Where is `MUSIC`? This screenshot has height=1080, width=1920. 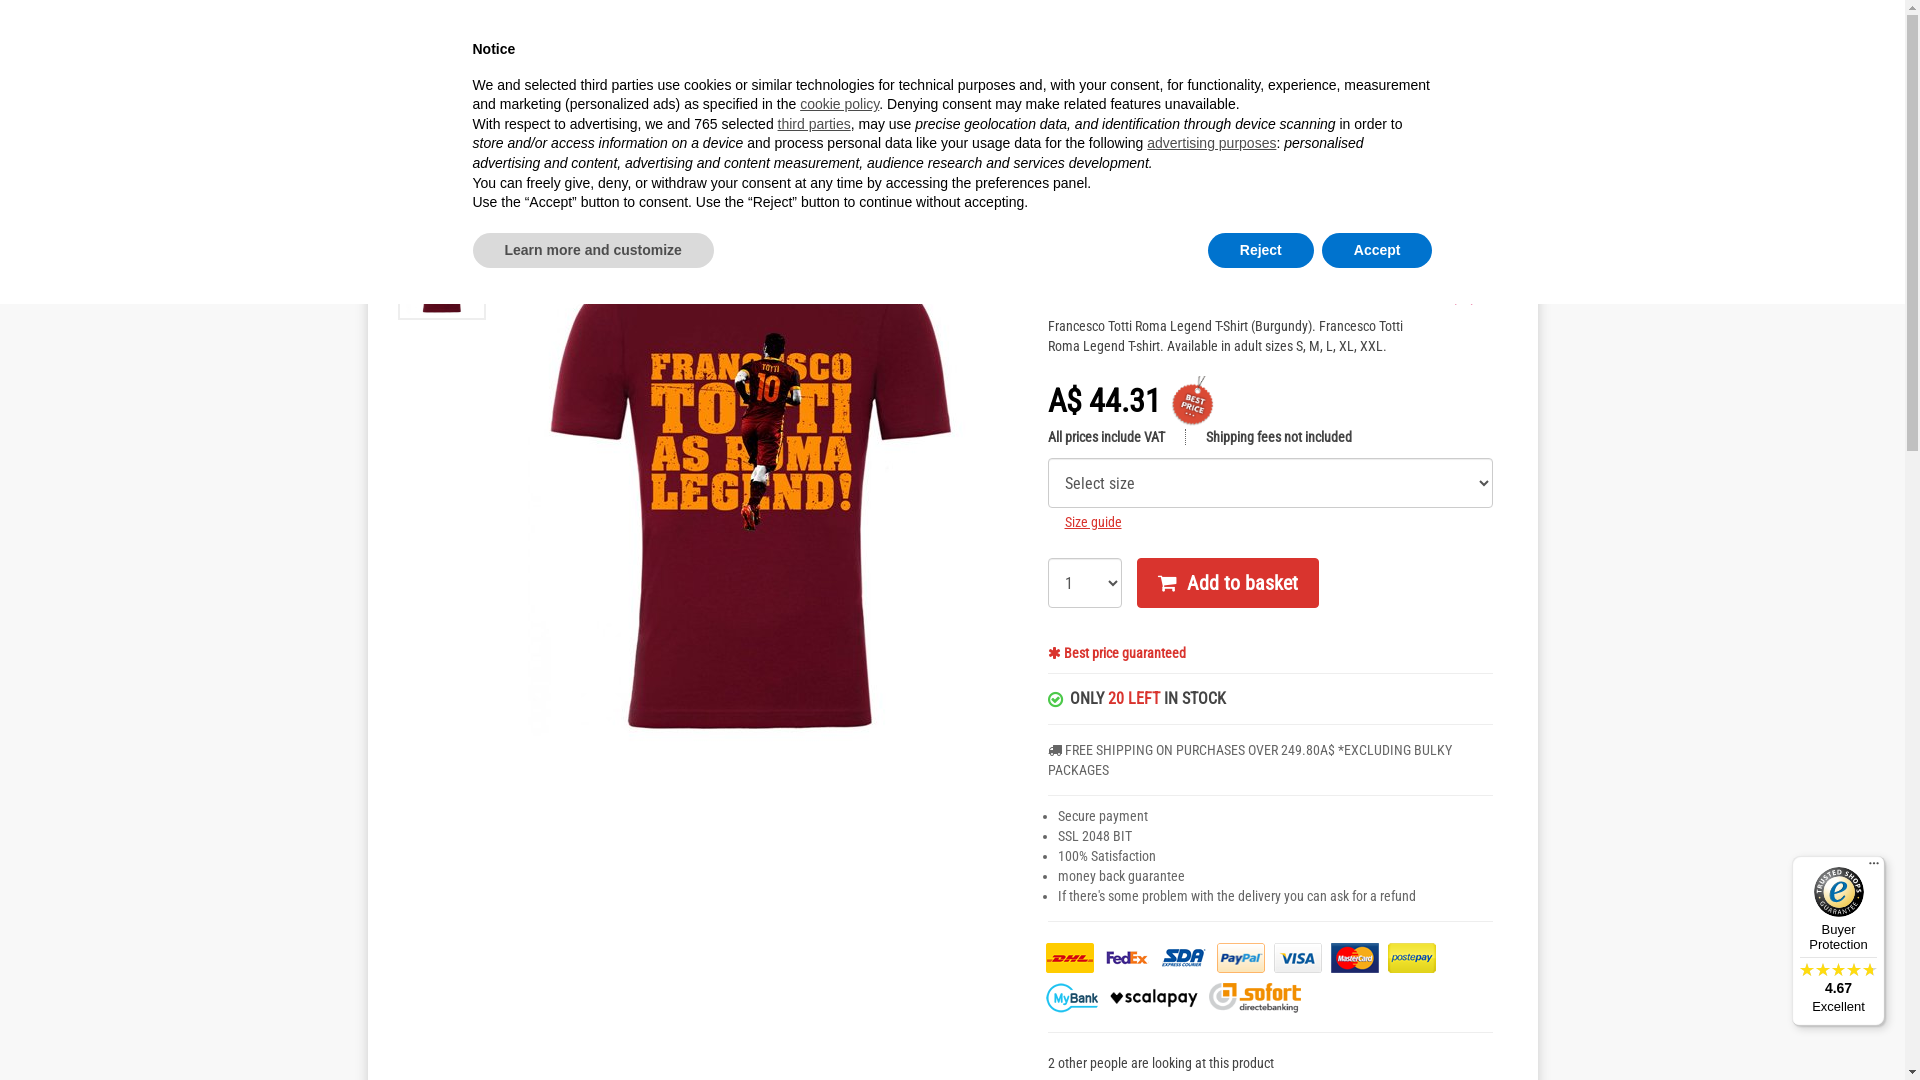
MUSIC is located at coordinates (566, 154).